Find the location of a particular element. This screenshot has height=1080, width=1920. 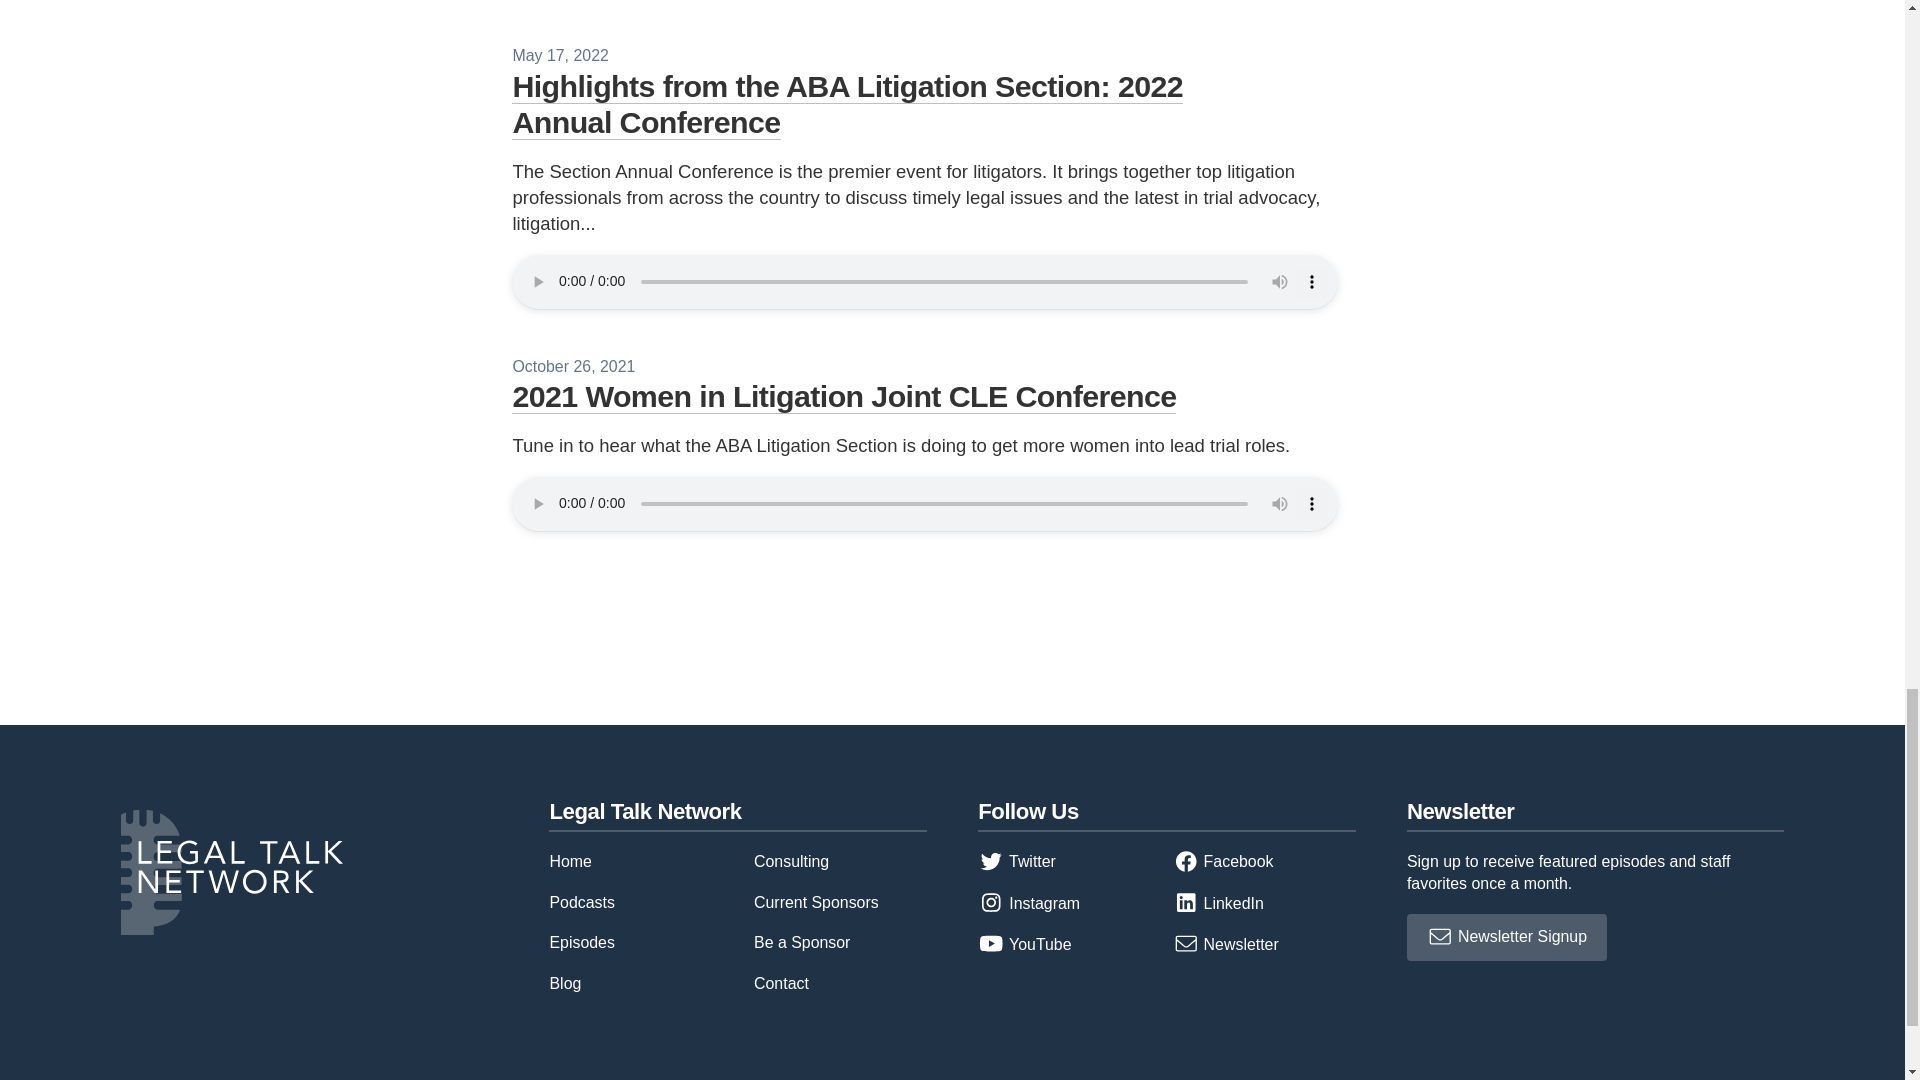

2021 Women in Litigation Joint CLE Conference is located at coordinates (844, 396).